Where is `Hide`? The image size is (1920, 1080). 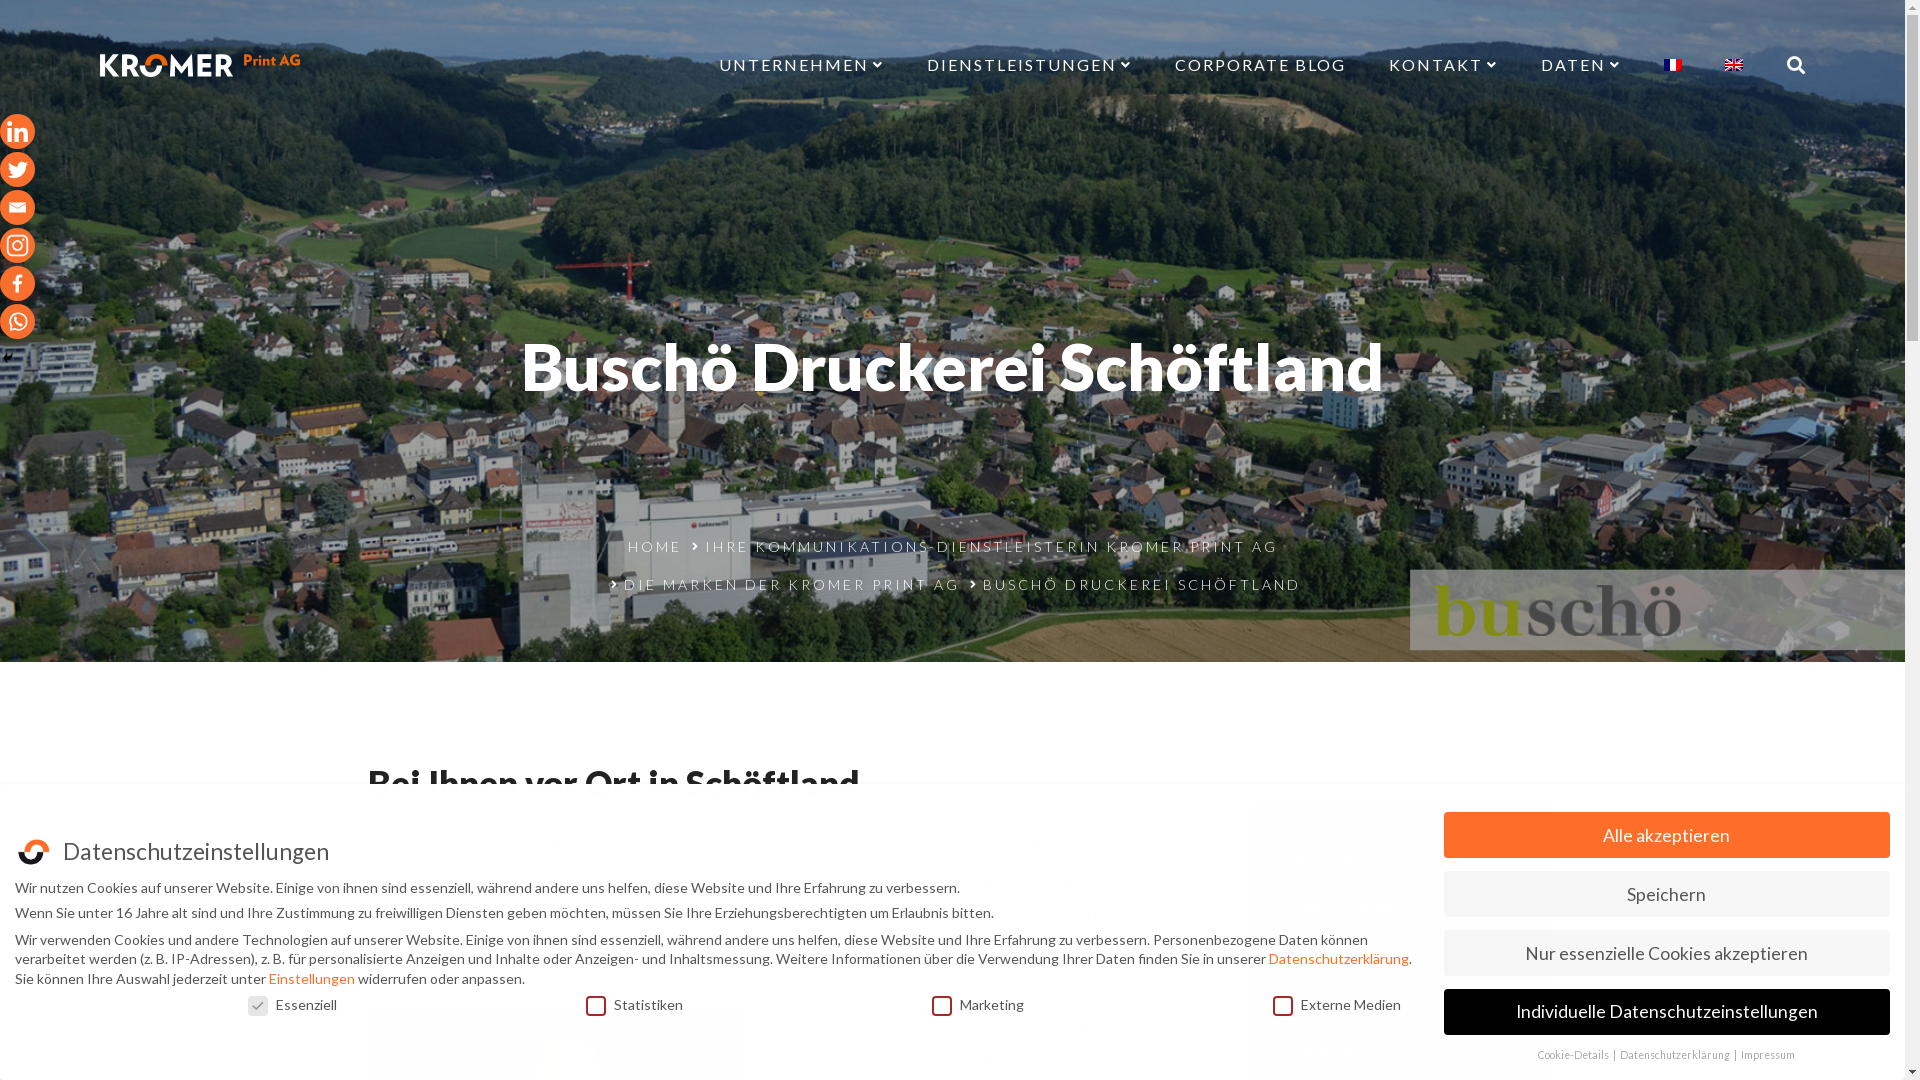
Hide is located at coordinates (8, 358).